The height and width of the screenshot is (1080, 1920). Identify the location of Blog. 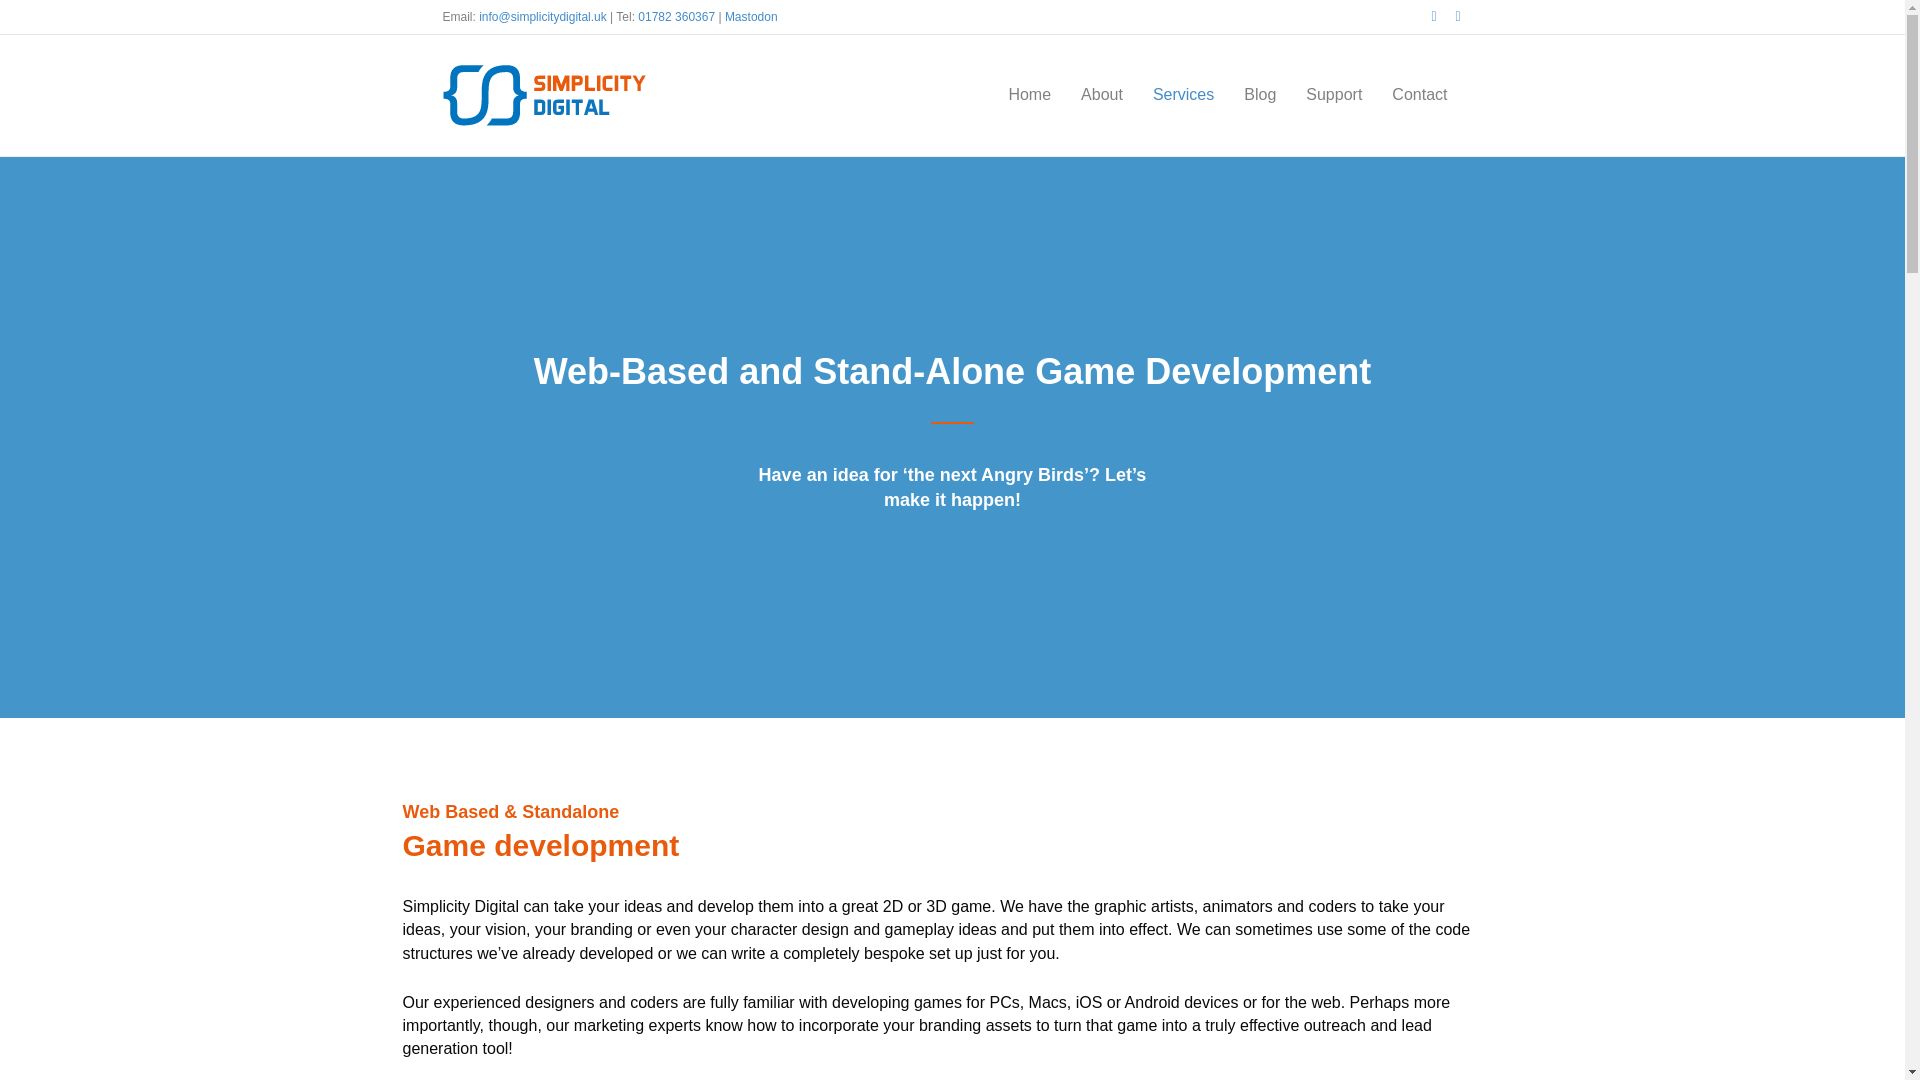
(1259, 94).